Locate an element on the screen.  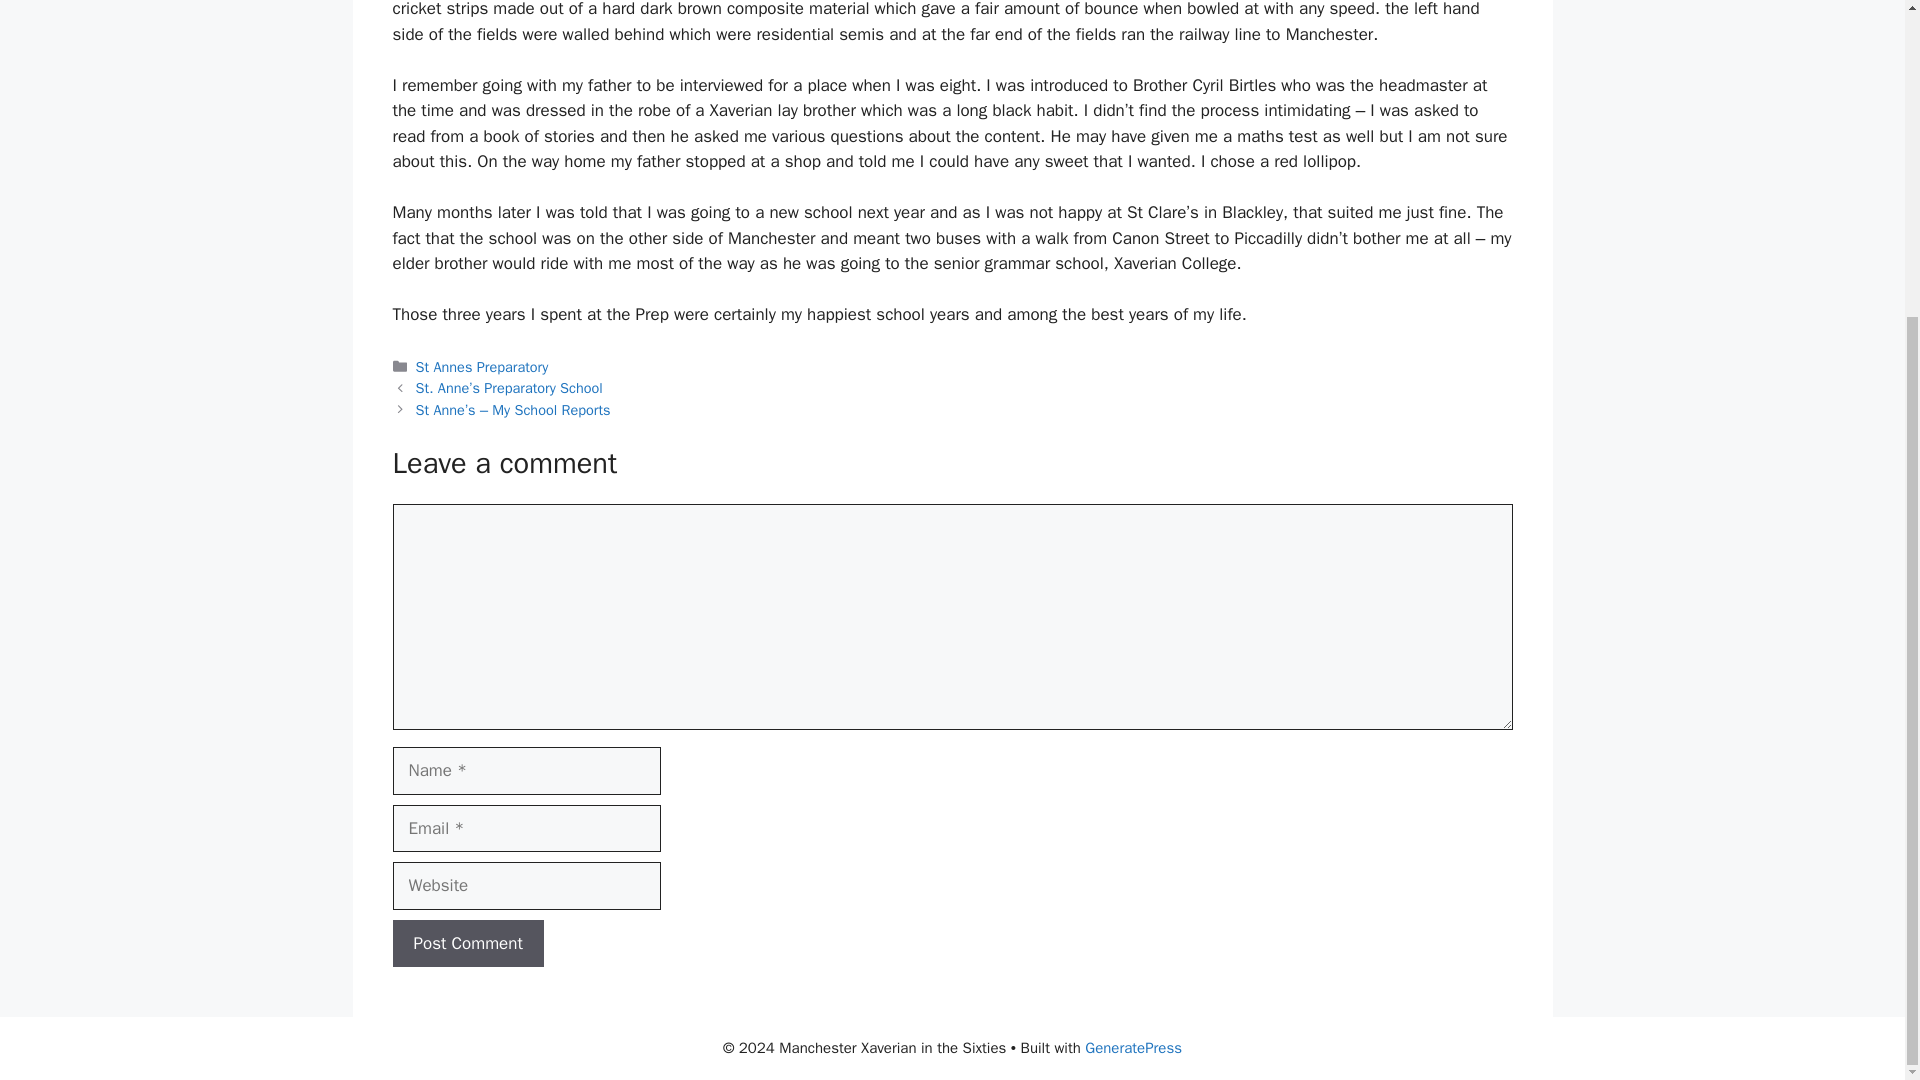
GeneratePress is located at coordinates (1133, 1048).